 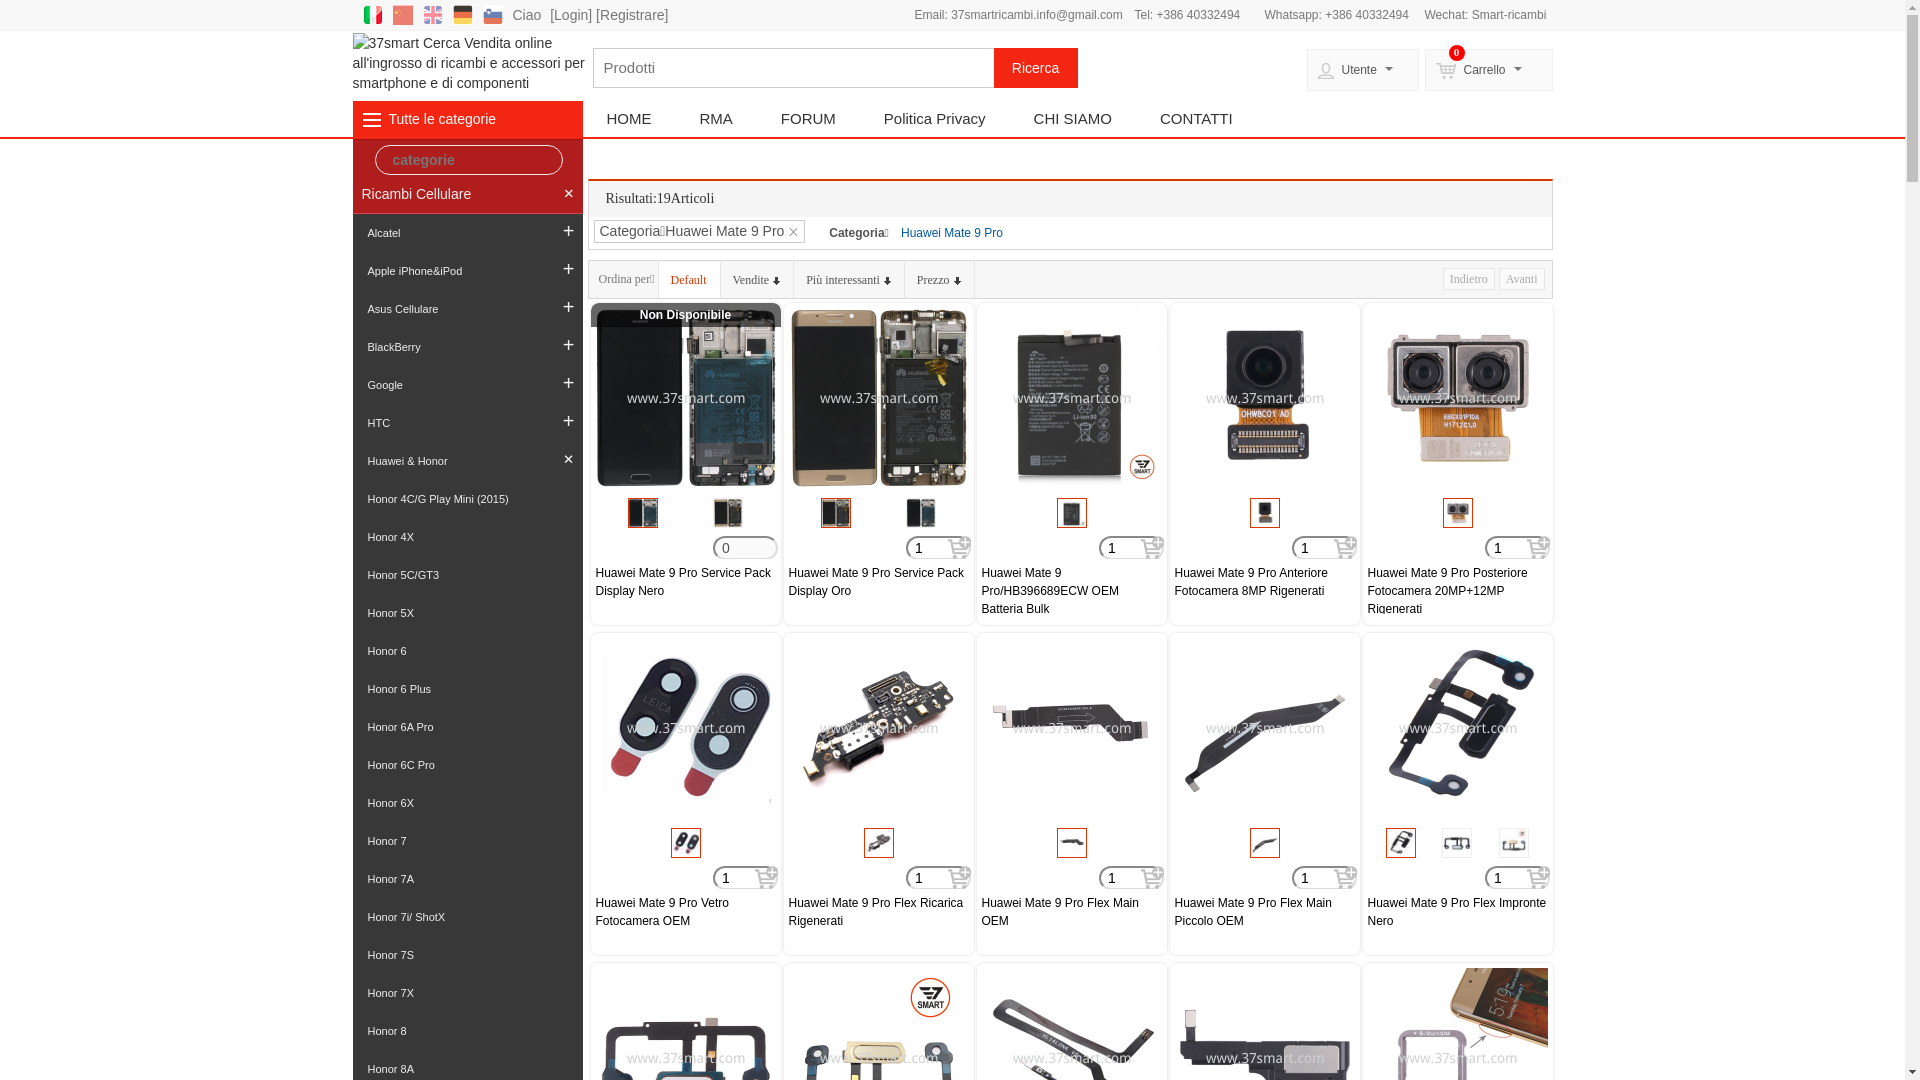 What do you see at coordinates (372, 15) in the screenshot?
I see `Italiano` at bounding box center [372, 15].